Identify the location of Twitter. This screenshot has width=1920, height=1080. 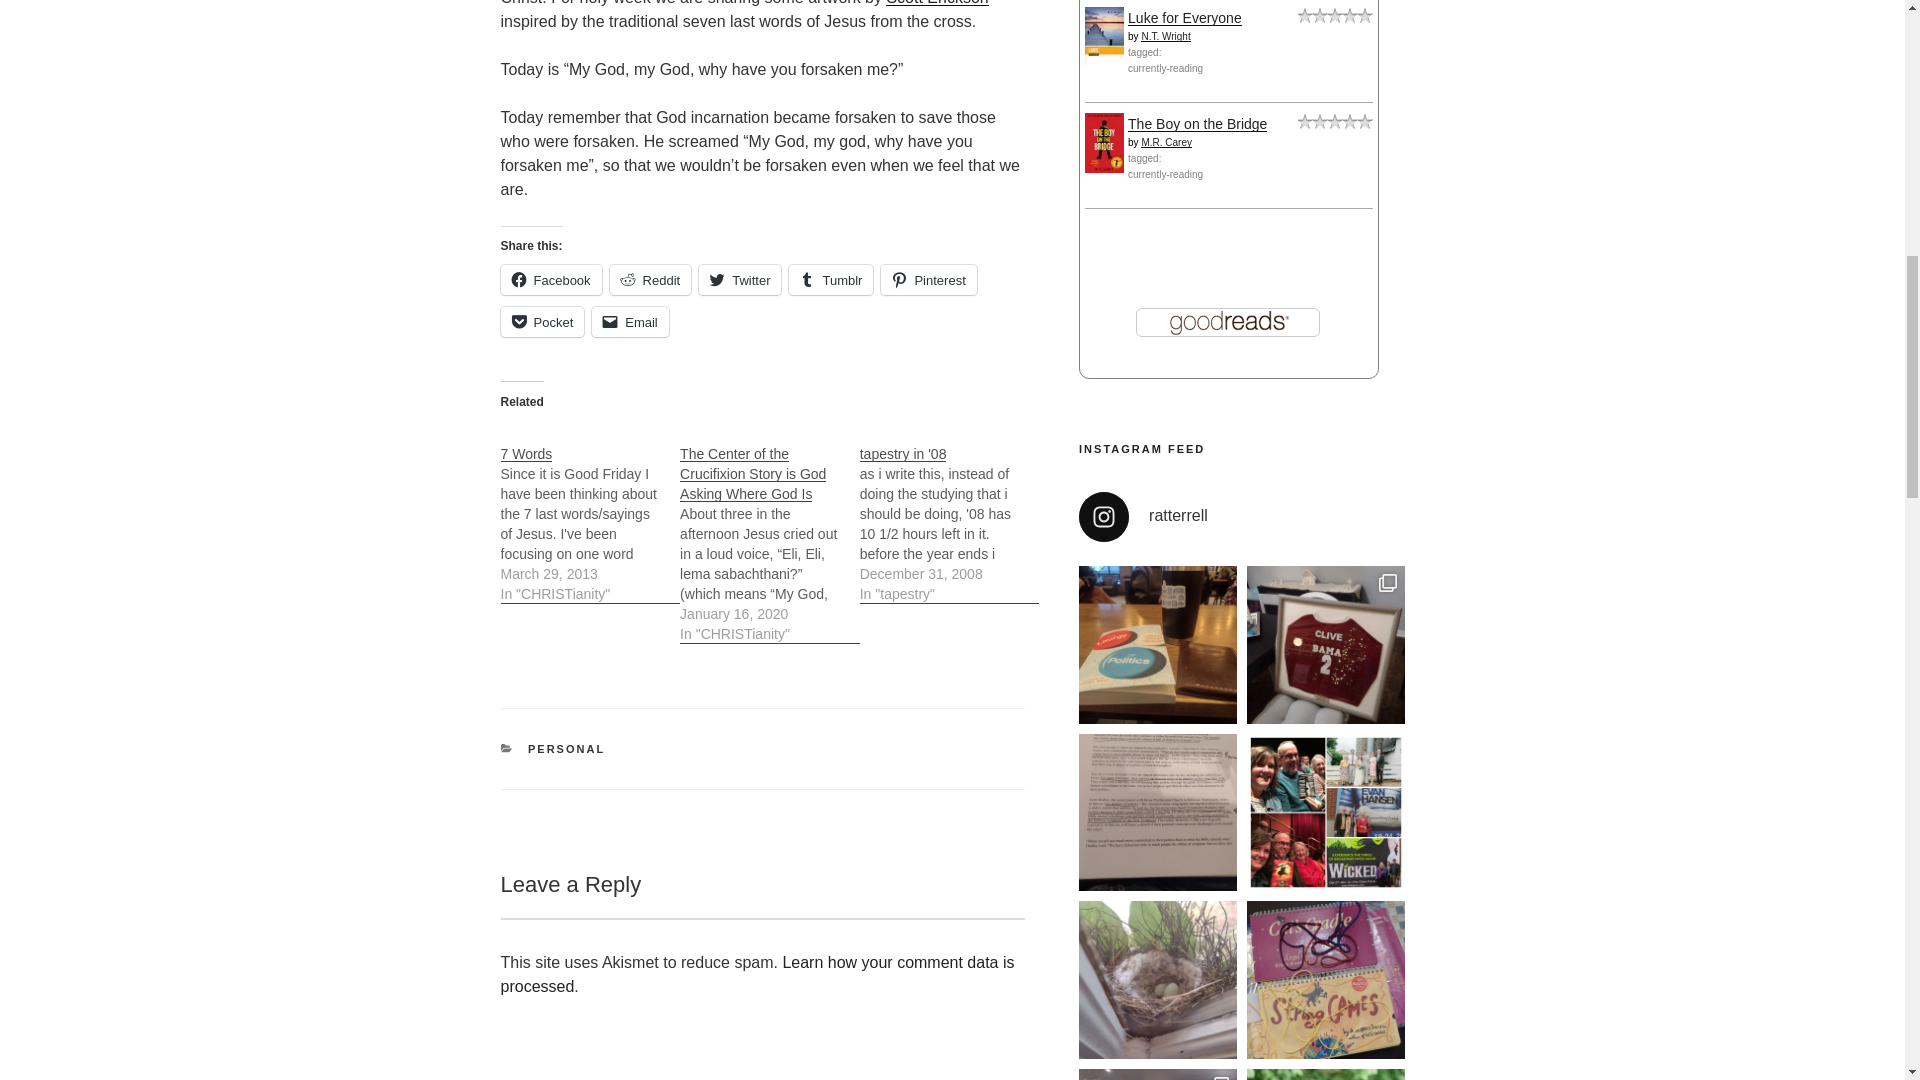
(740, 279).